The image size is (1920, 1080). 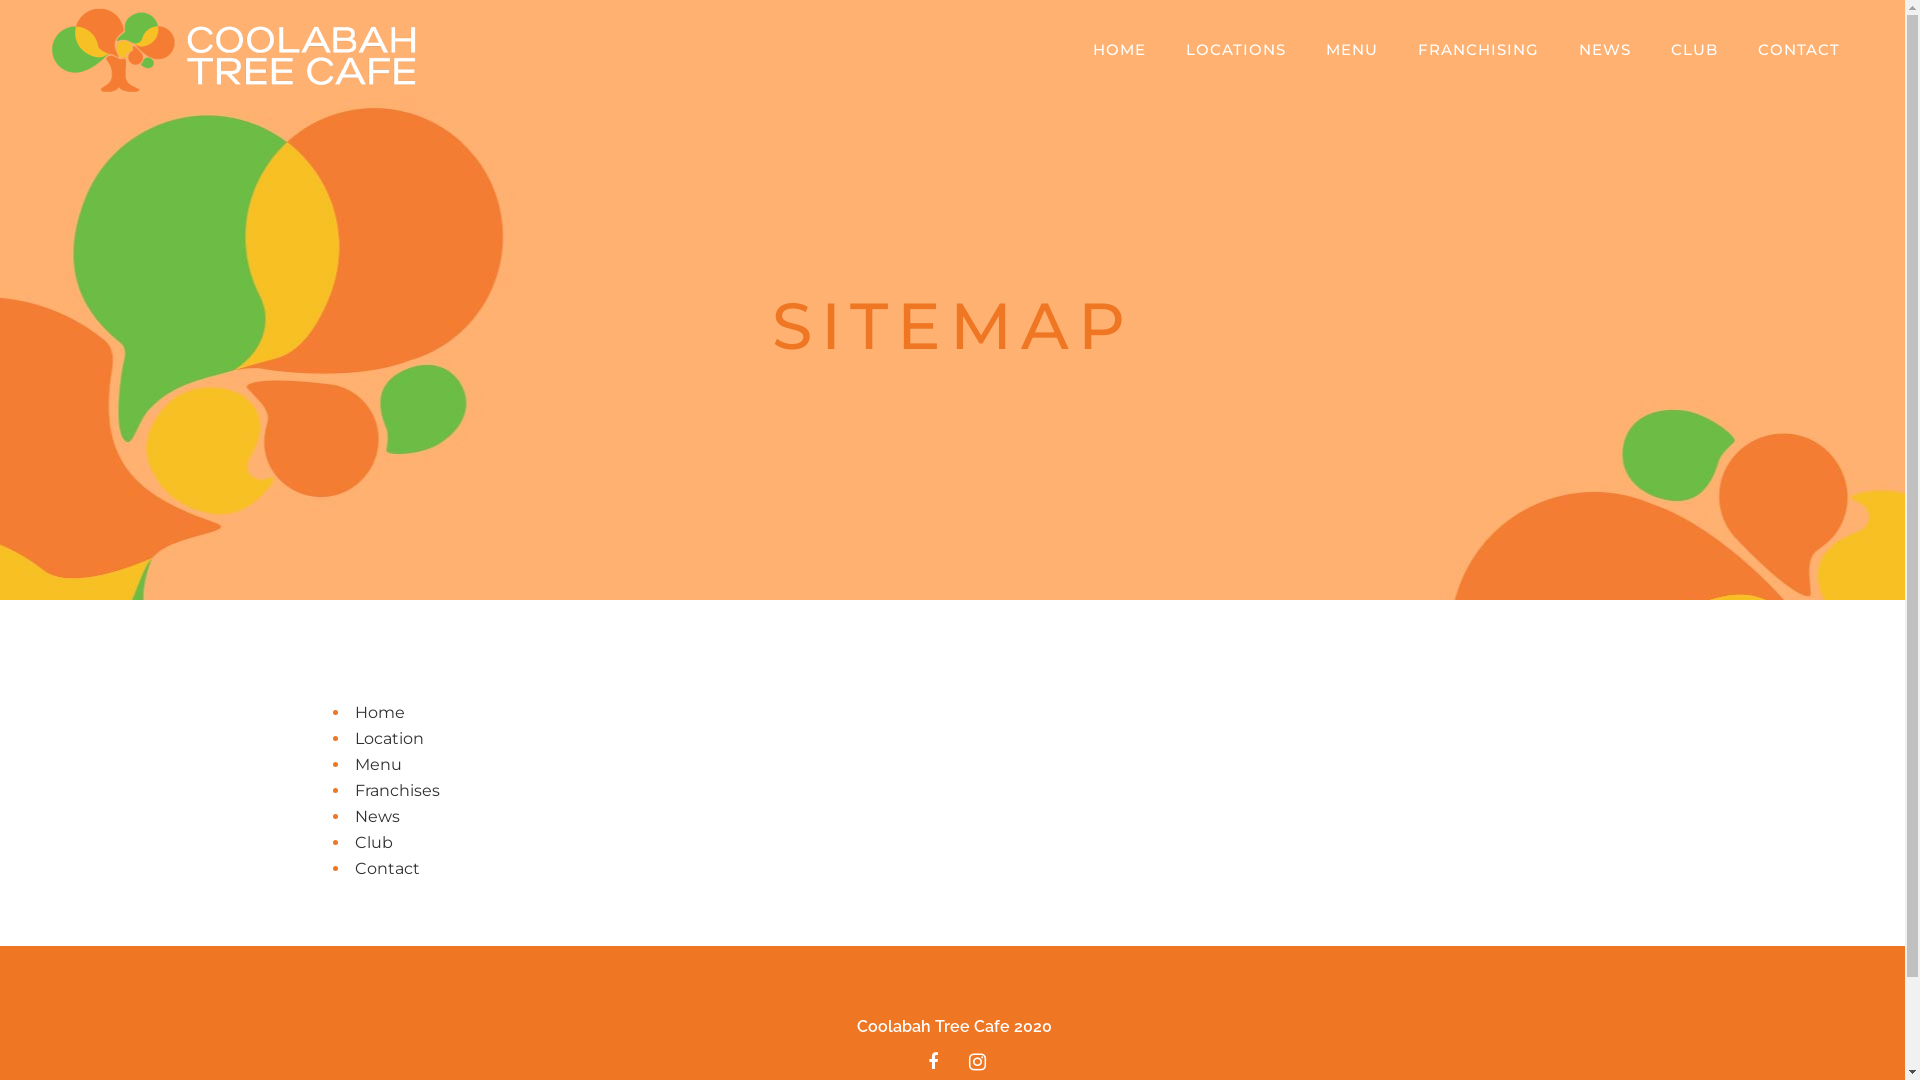 I want to click on News, so click(x=376, y=816).